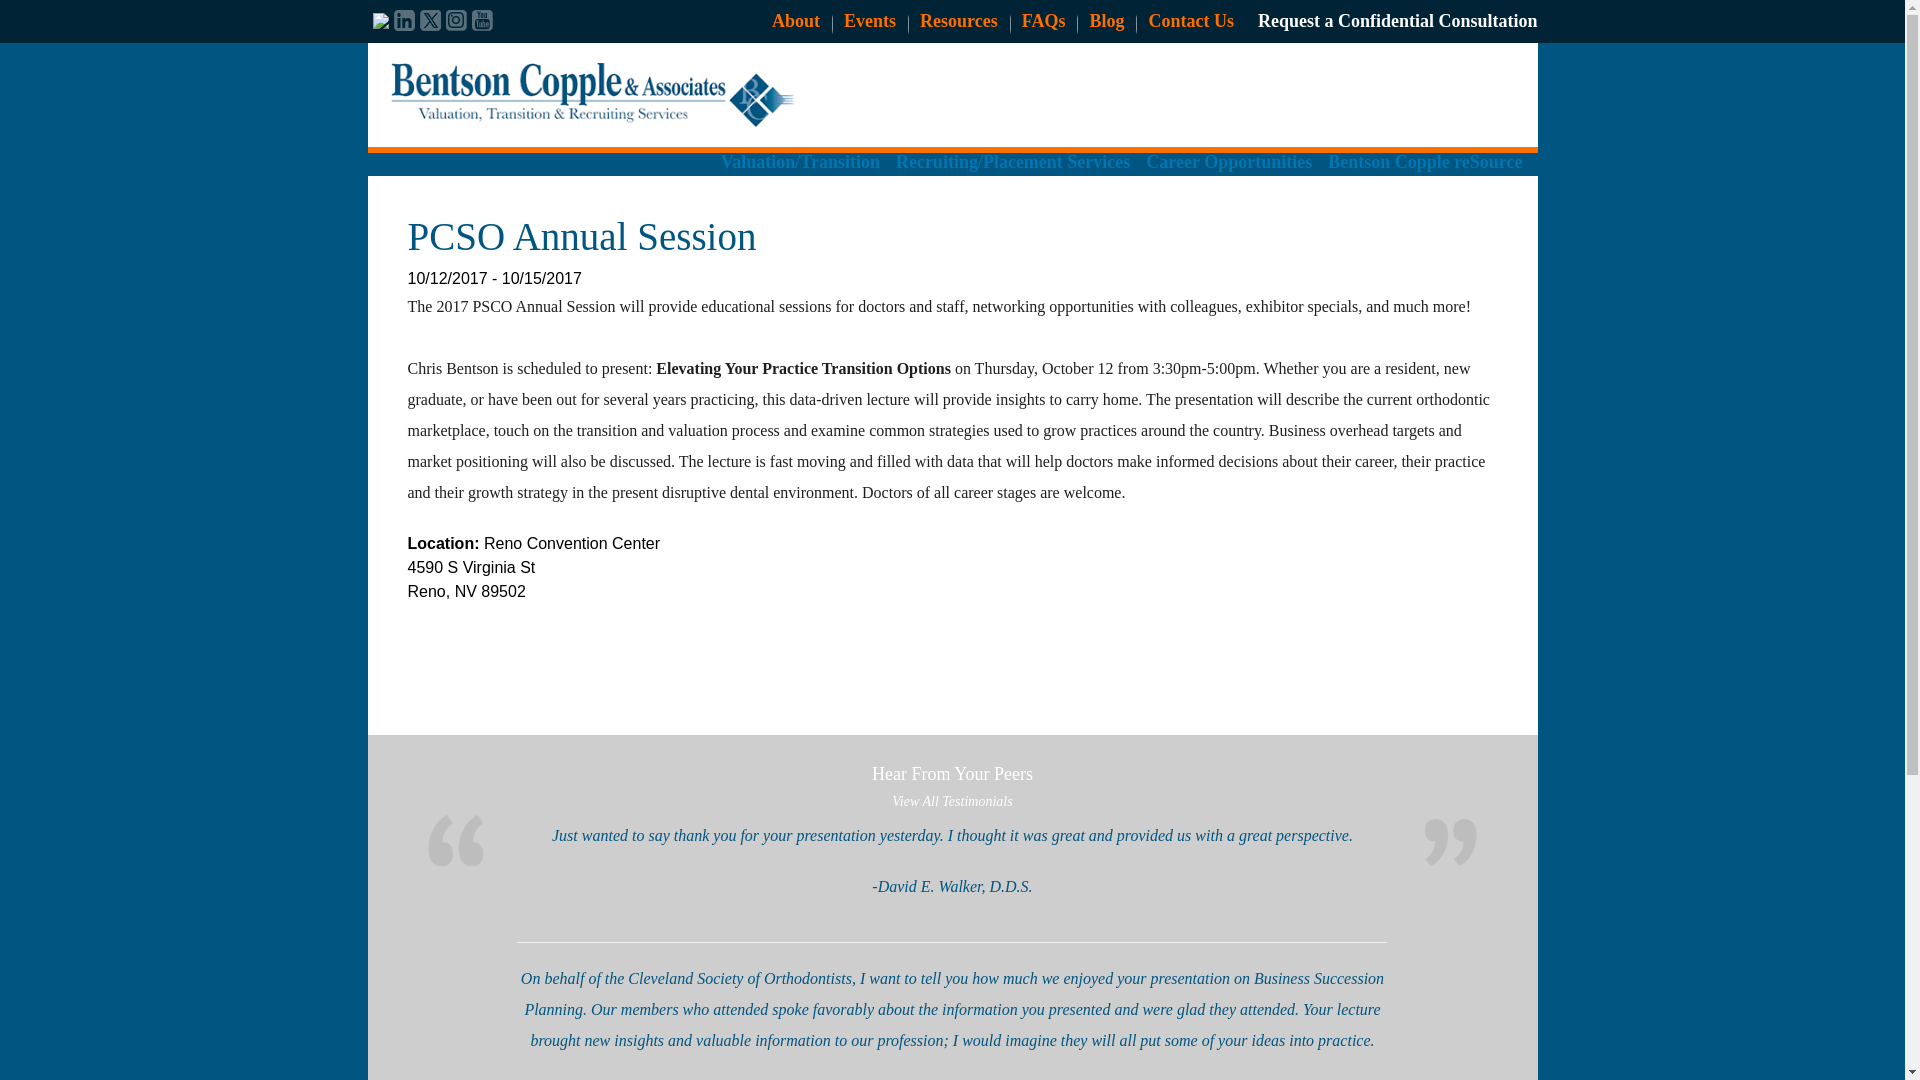 The height and width of the screenshot is (1080, 1920). Describe the element at coordinates (870, 20) in the screenshot. I see `Events` at that location.